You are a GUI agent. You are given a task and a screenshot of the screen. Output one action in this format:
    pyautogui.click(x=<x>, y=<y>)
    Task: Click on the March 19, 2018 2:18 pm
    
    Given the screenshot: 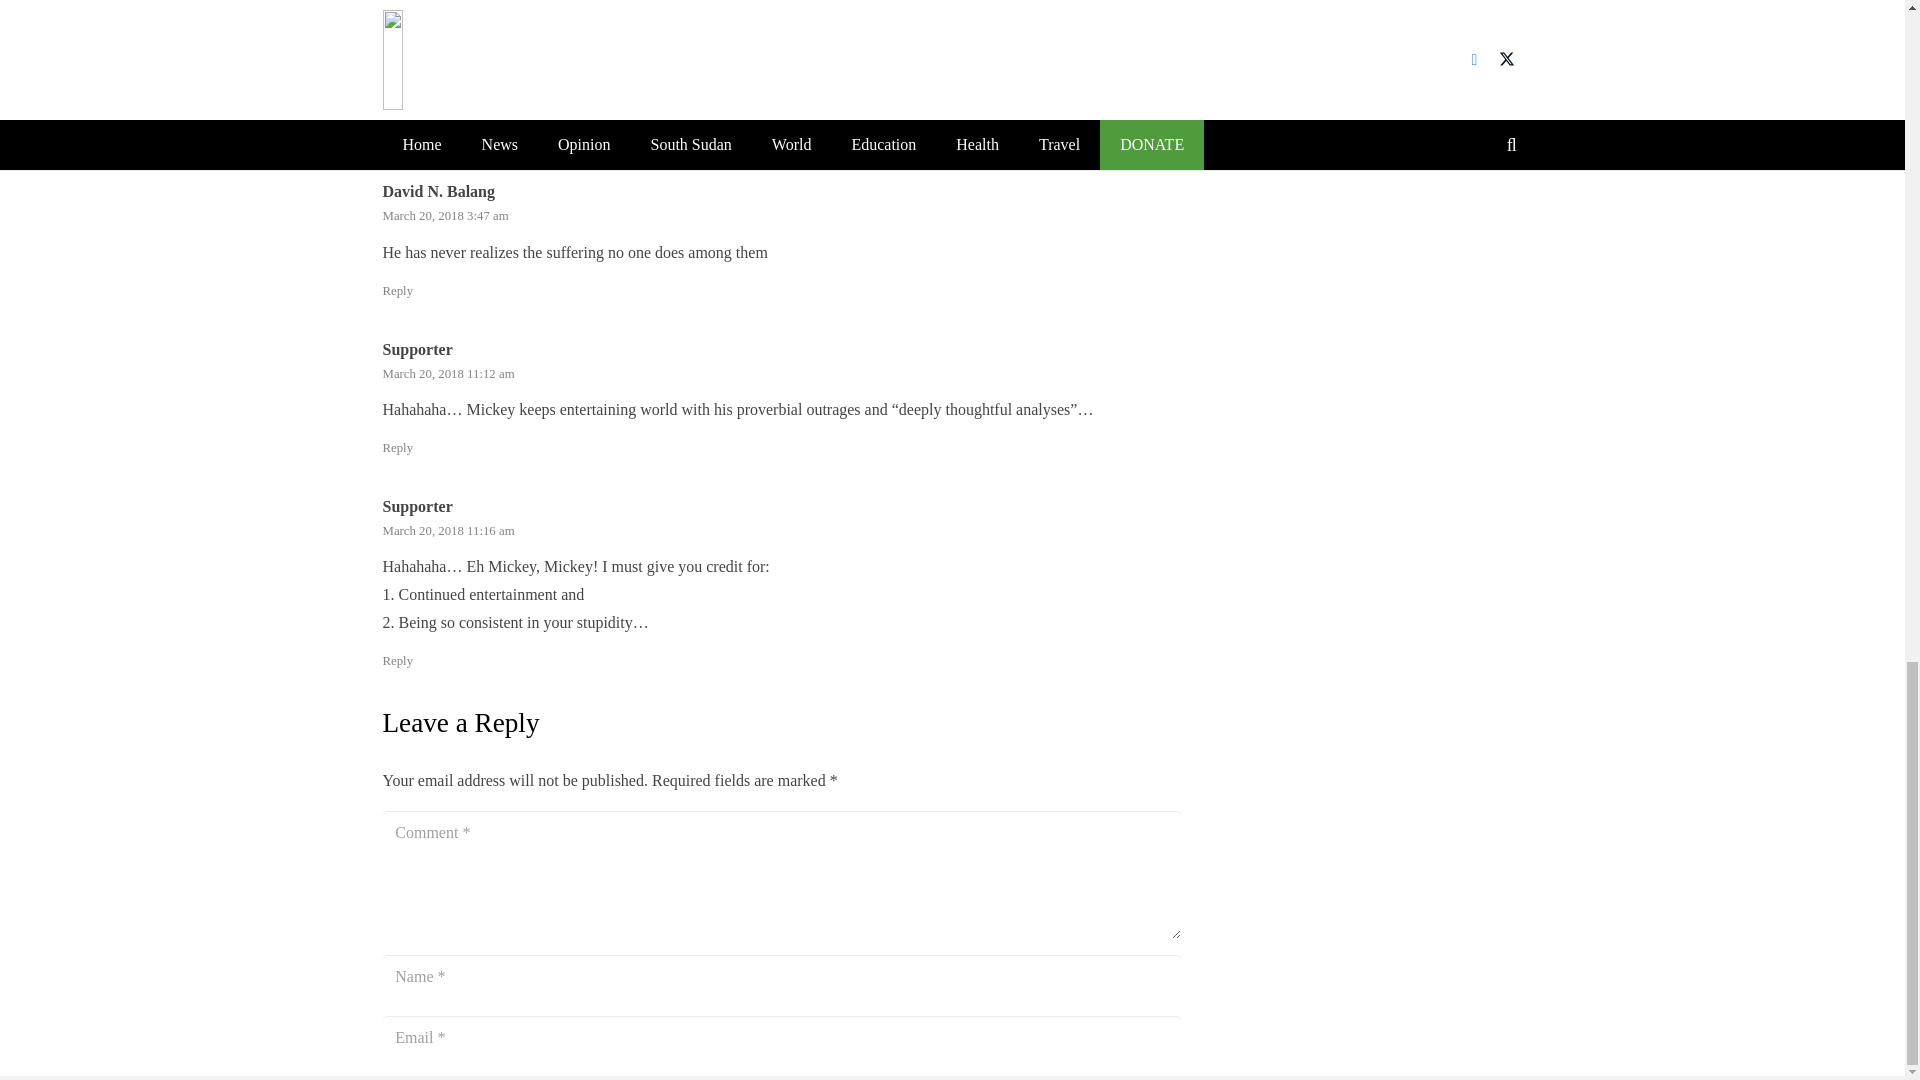 What is the action you would take?
    pyautogui.click(x=445, y=30)
    